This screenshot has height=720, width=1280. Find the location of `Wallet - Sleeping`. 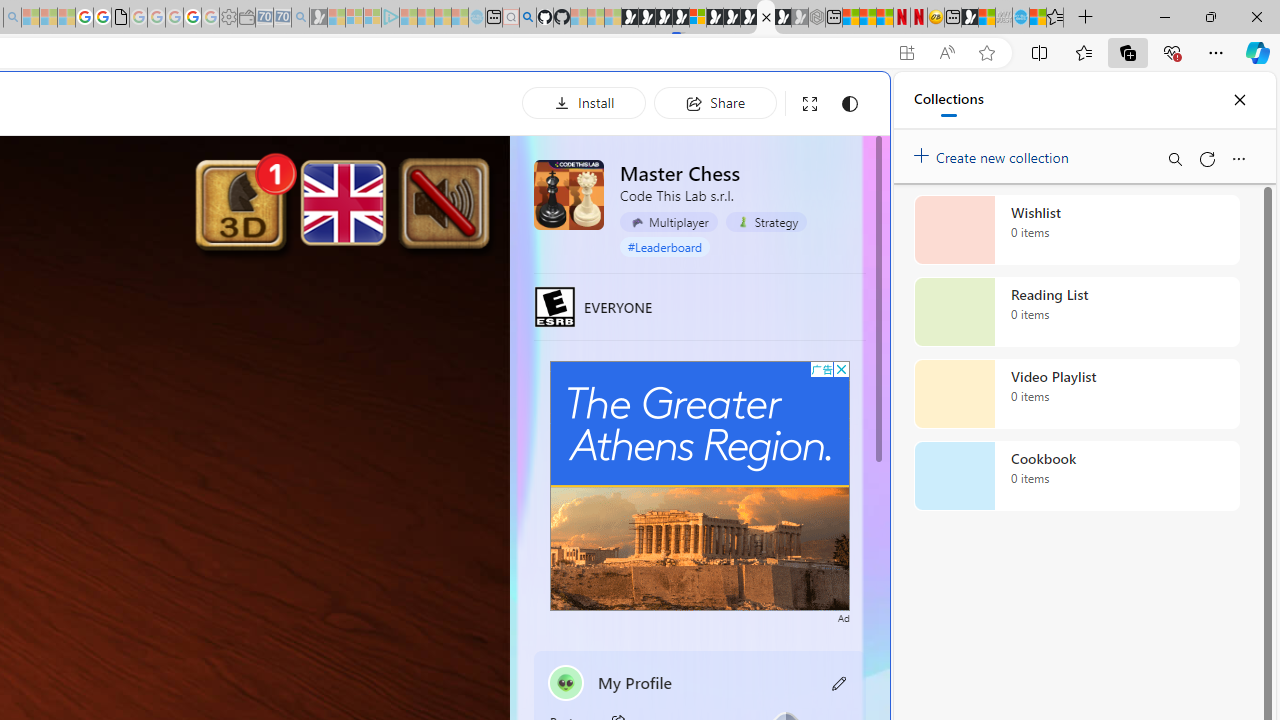

Wallet - Sleeping is located at coordinates (246, 18).